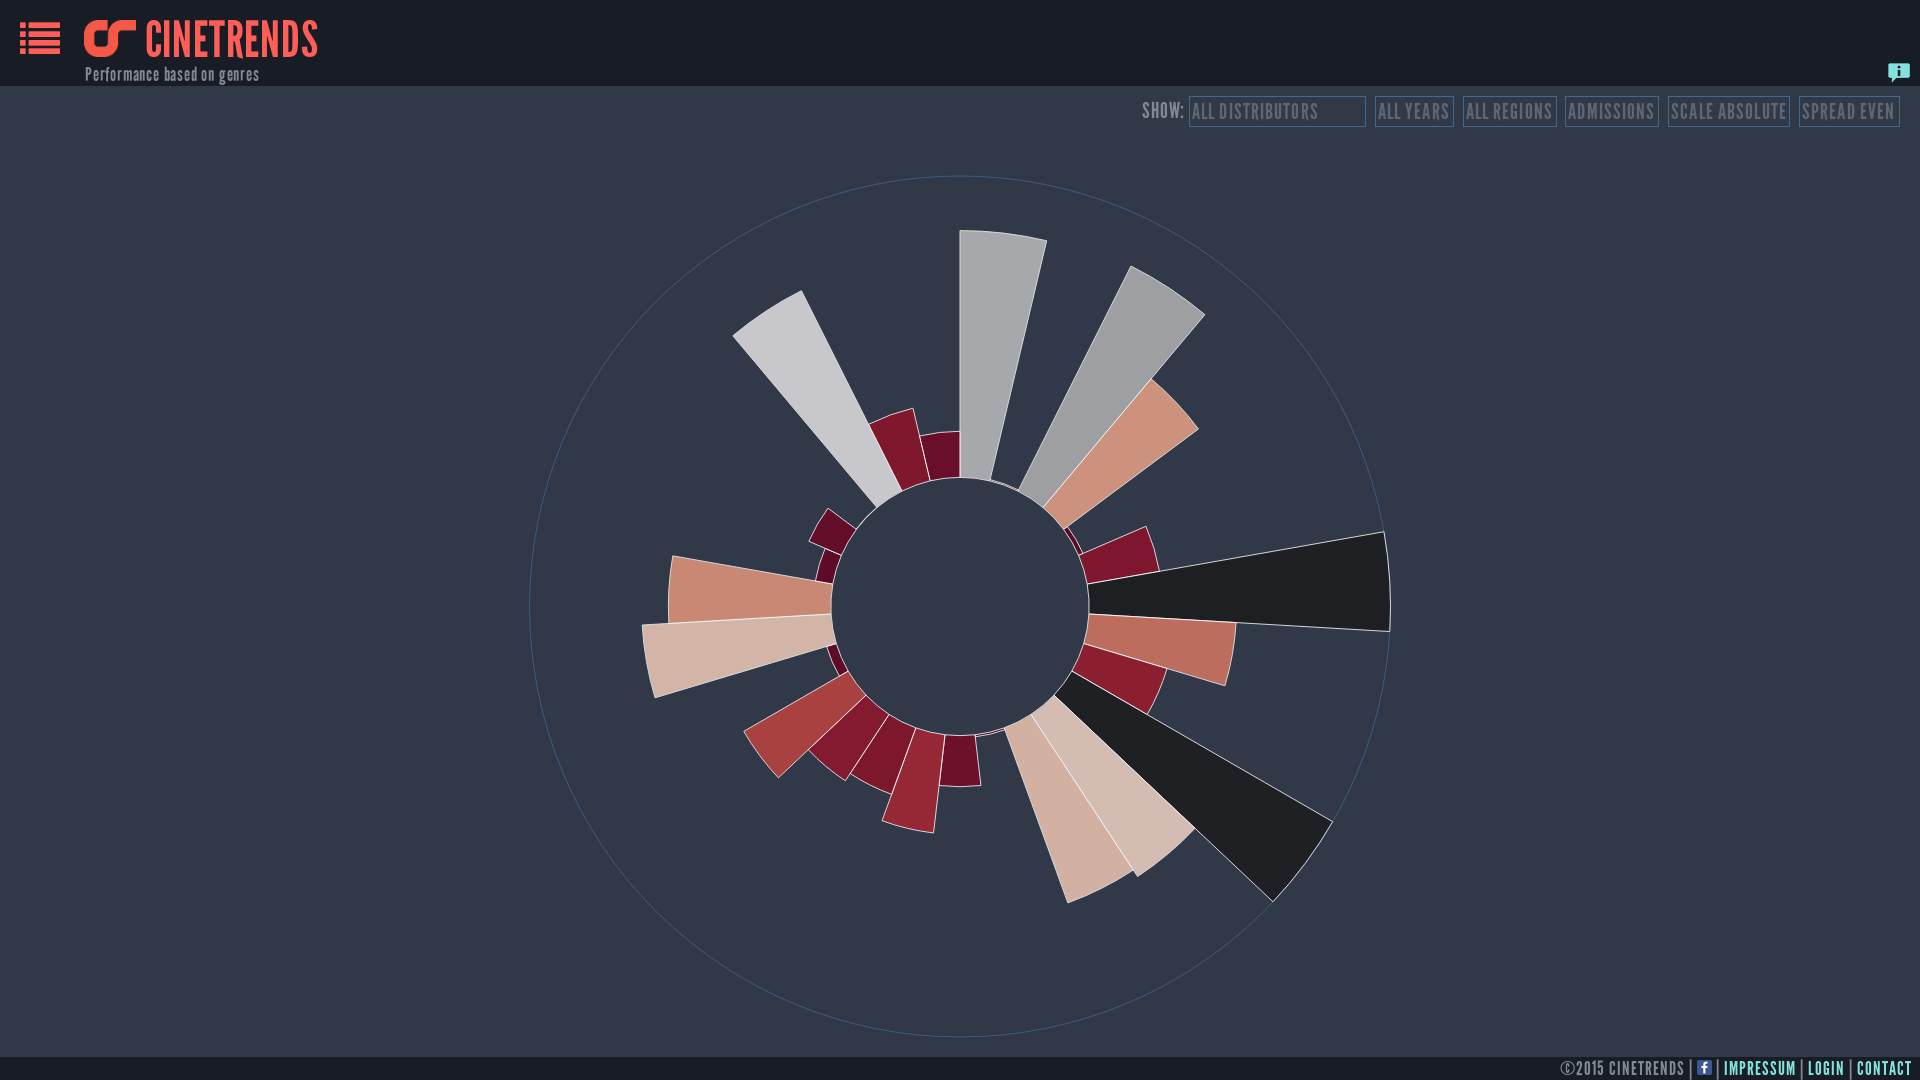 The image size is (1920, 1080). What do you see at coordinates (202, 40) in the screenshot?
I see `CINETRENDS` at bounding box center [202, 40].